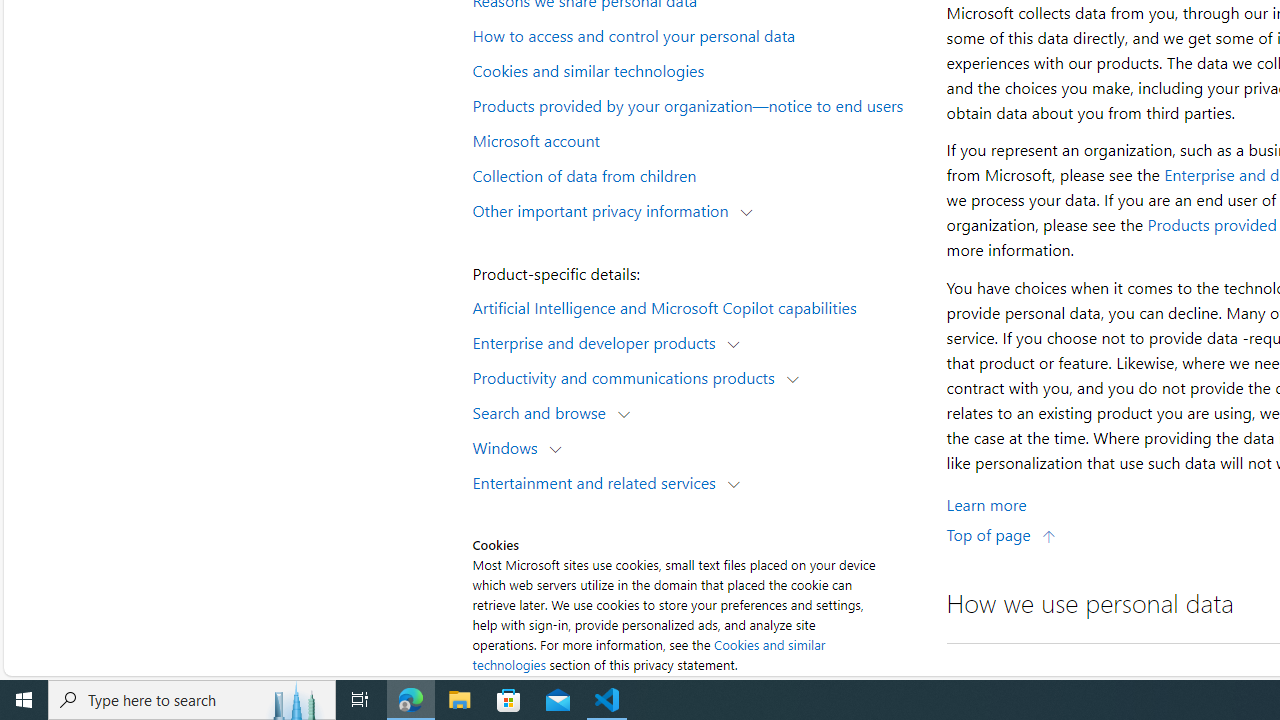 The height and width of the screenshot is (720, 1280). I want to click on Search and browse, so click(544, 412).